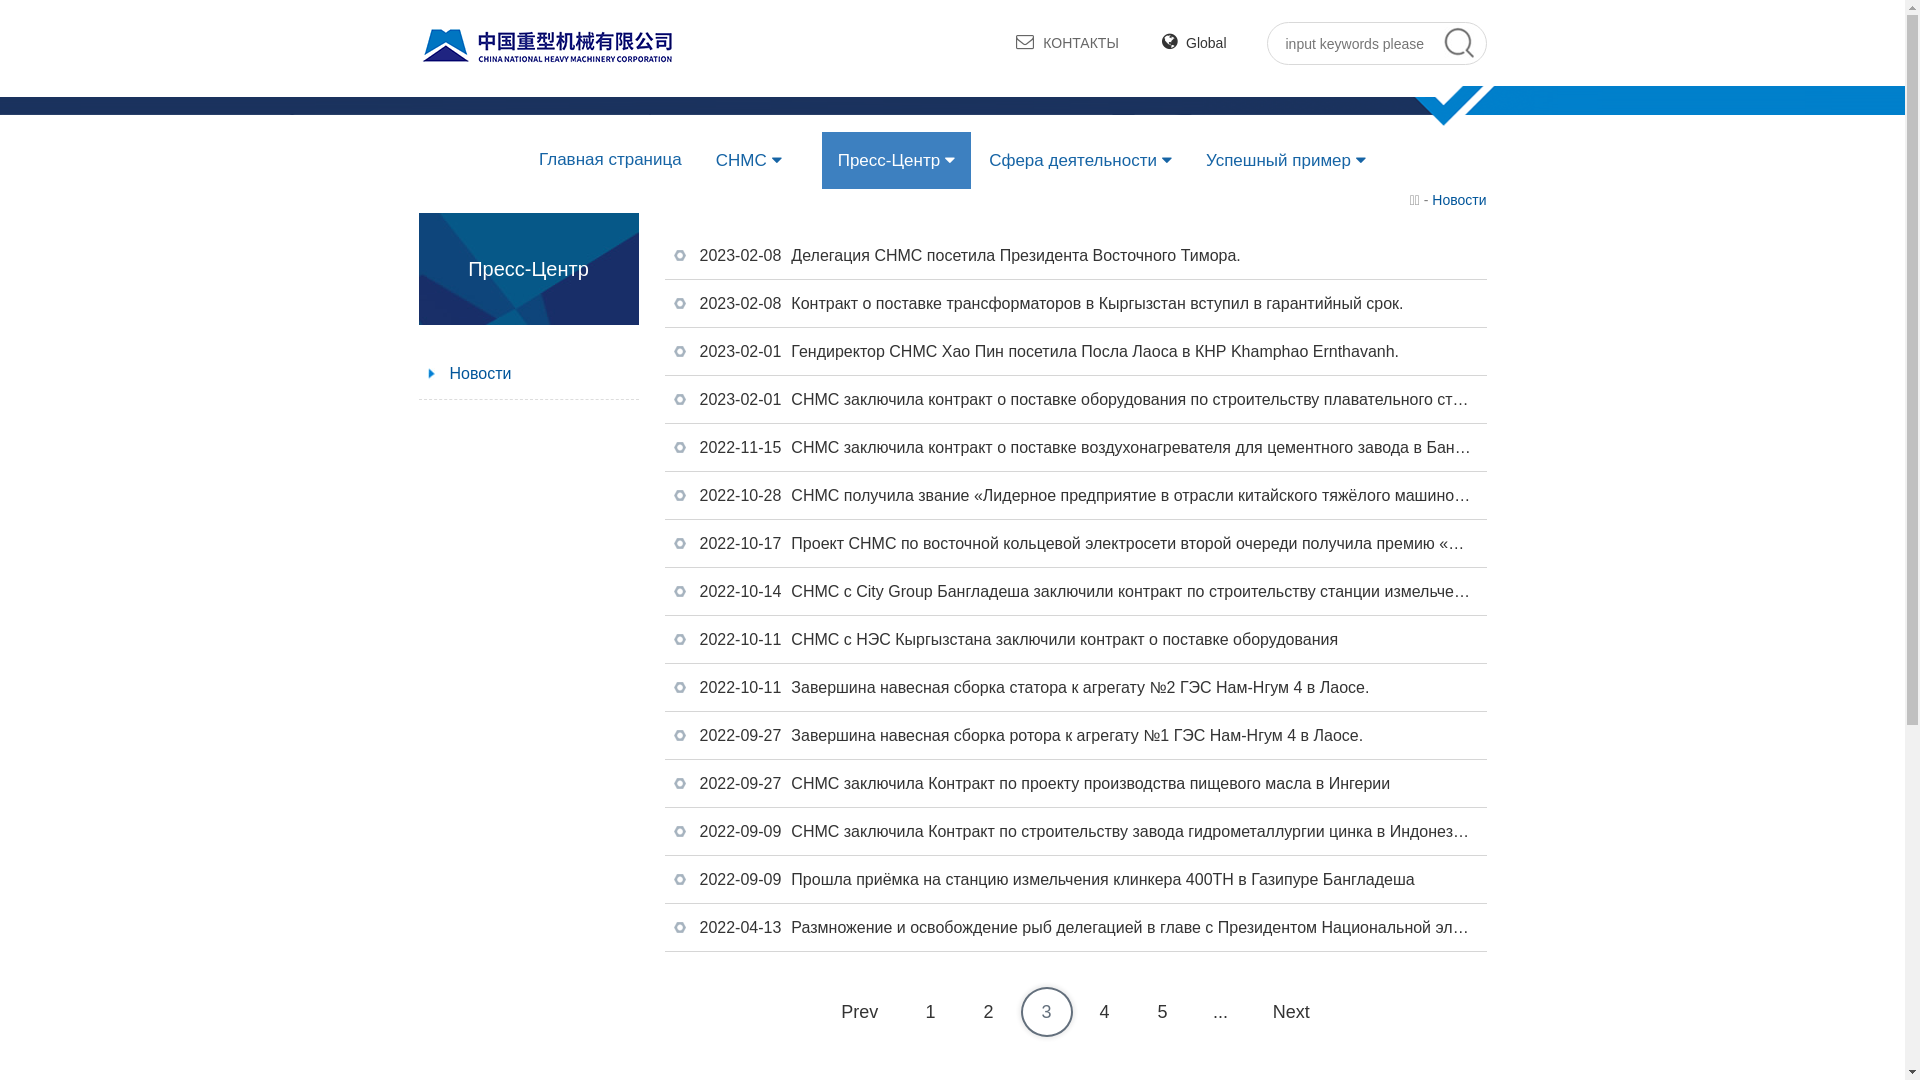 The image size is (1920, 1080). Describe the element at coordinates (1194, 43) in the screenshot. I see `Global` at that location.